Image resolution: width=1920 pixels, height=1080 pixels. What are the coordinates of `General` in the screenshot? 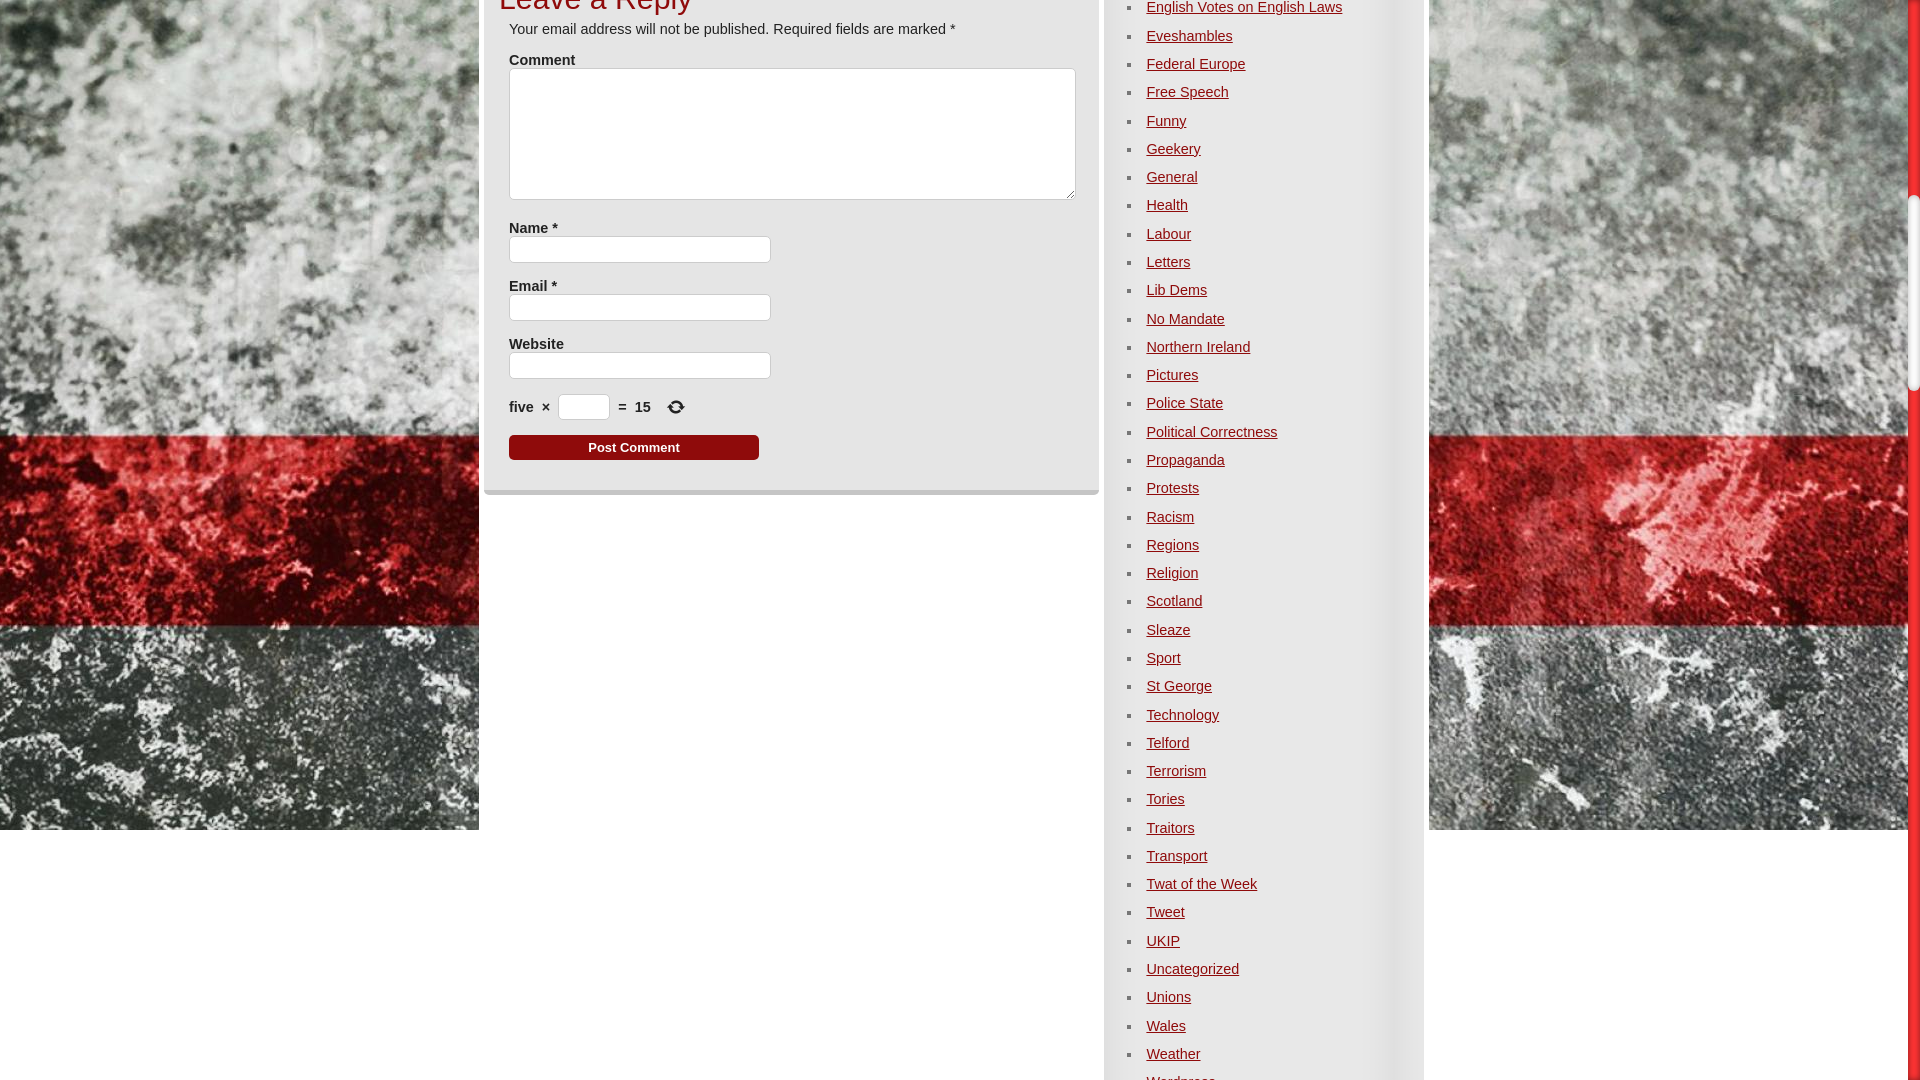 It's located at (1171, 176).